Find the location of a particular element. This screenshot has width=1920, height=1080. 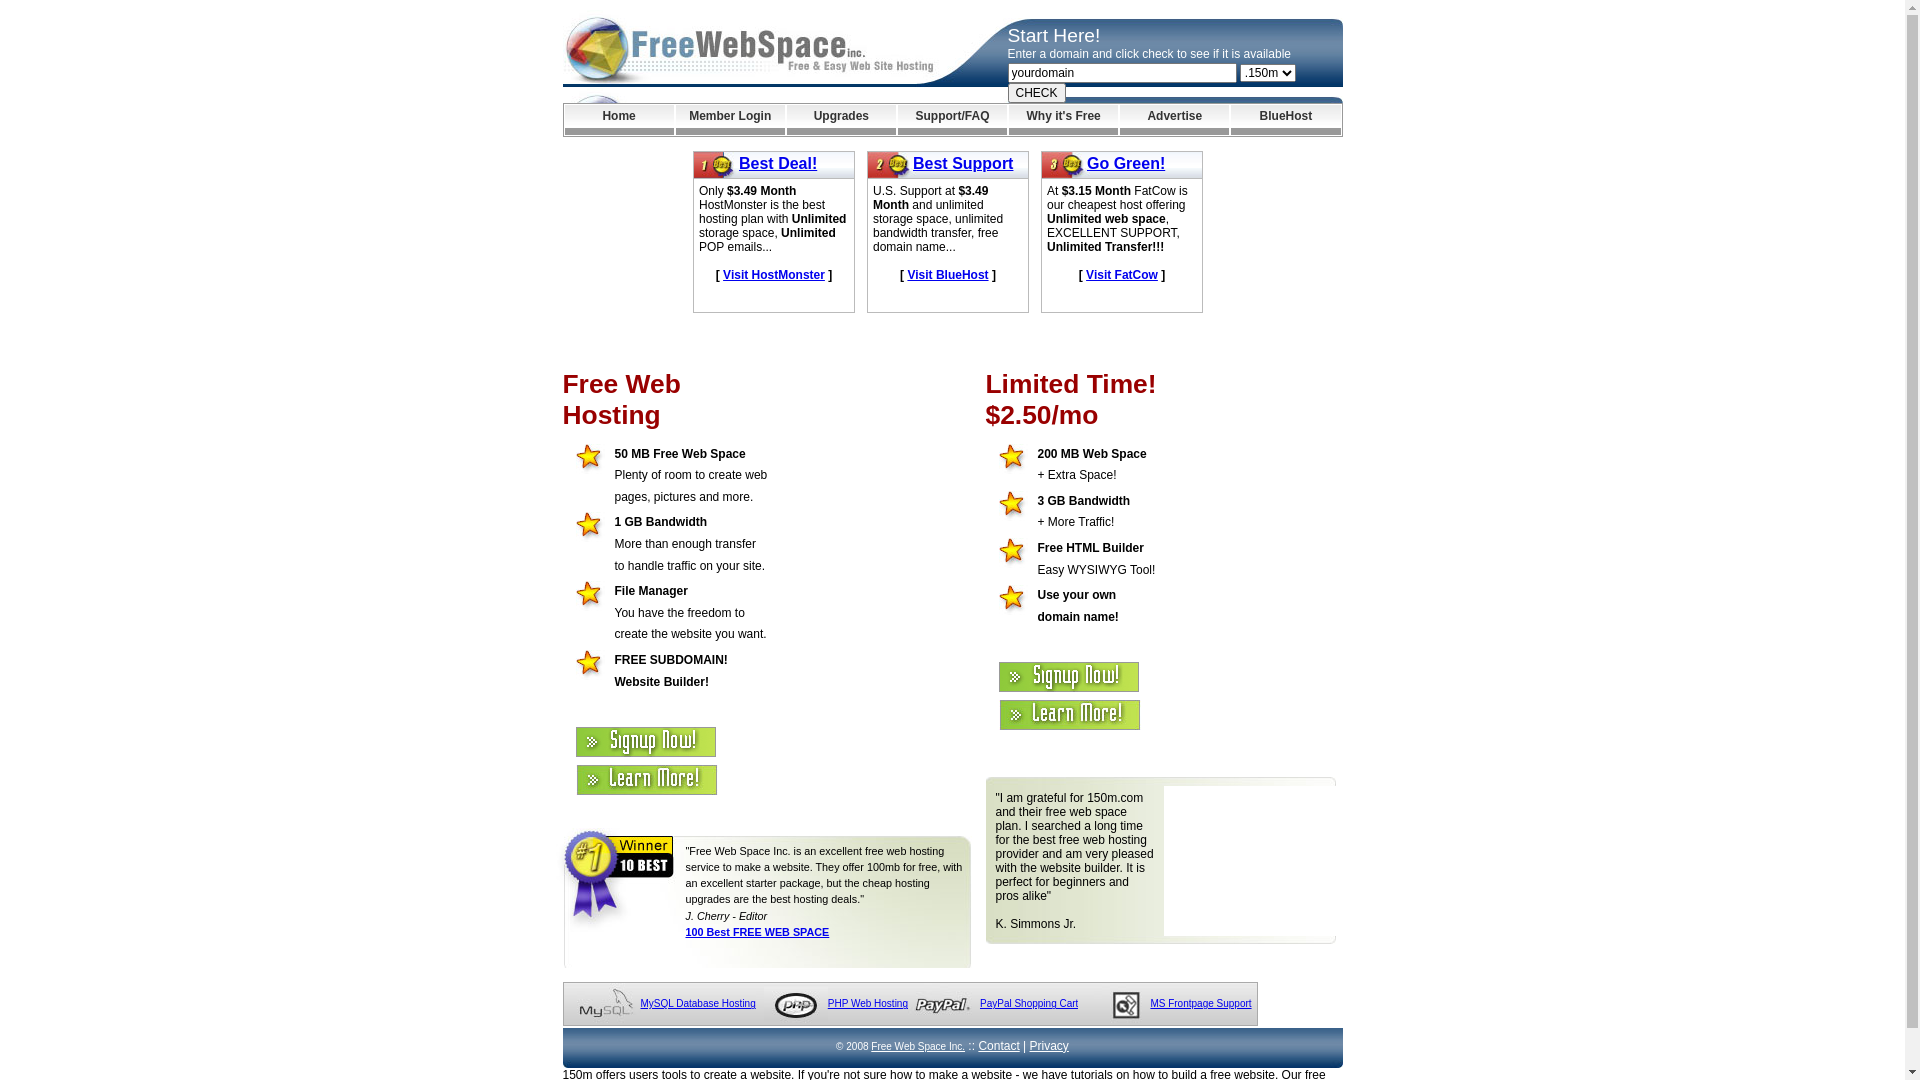

PHP Web Hosting is located at coordinates (868, 1004).